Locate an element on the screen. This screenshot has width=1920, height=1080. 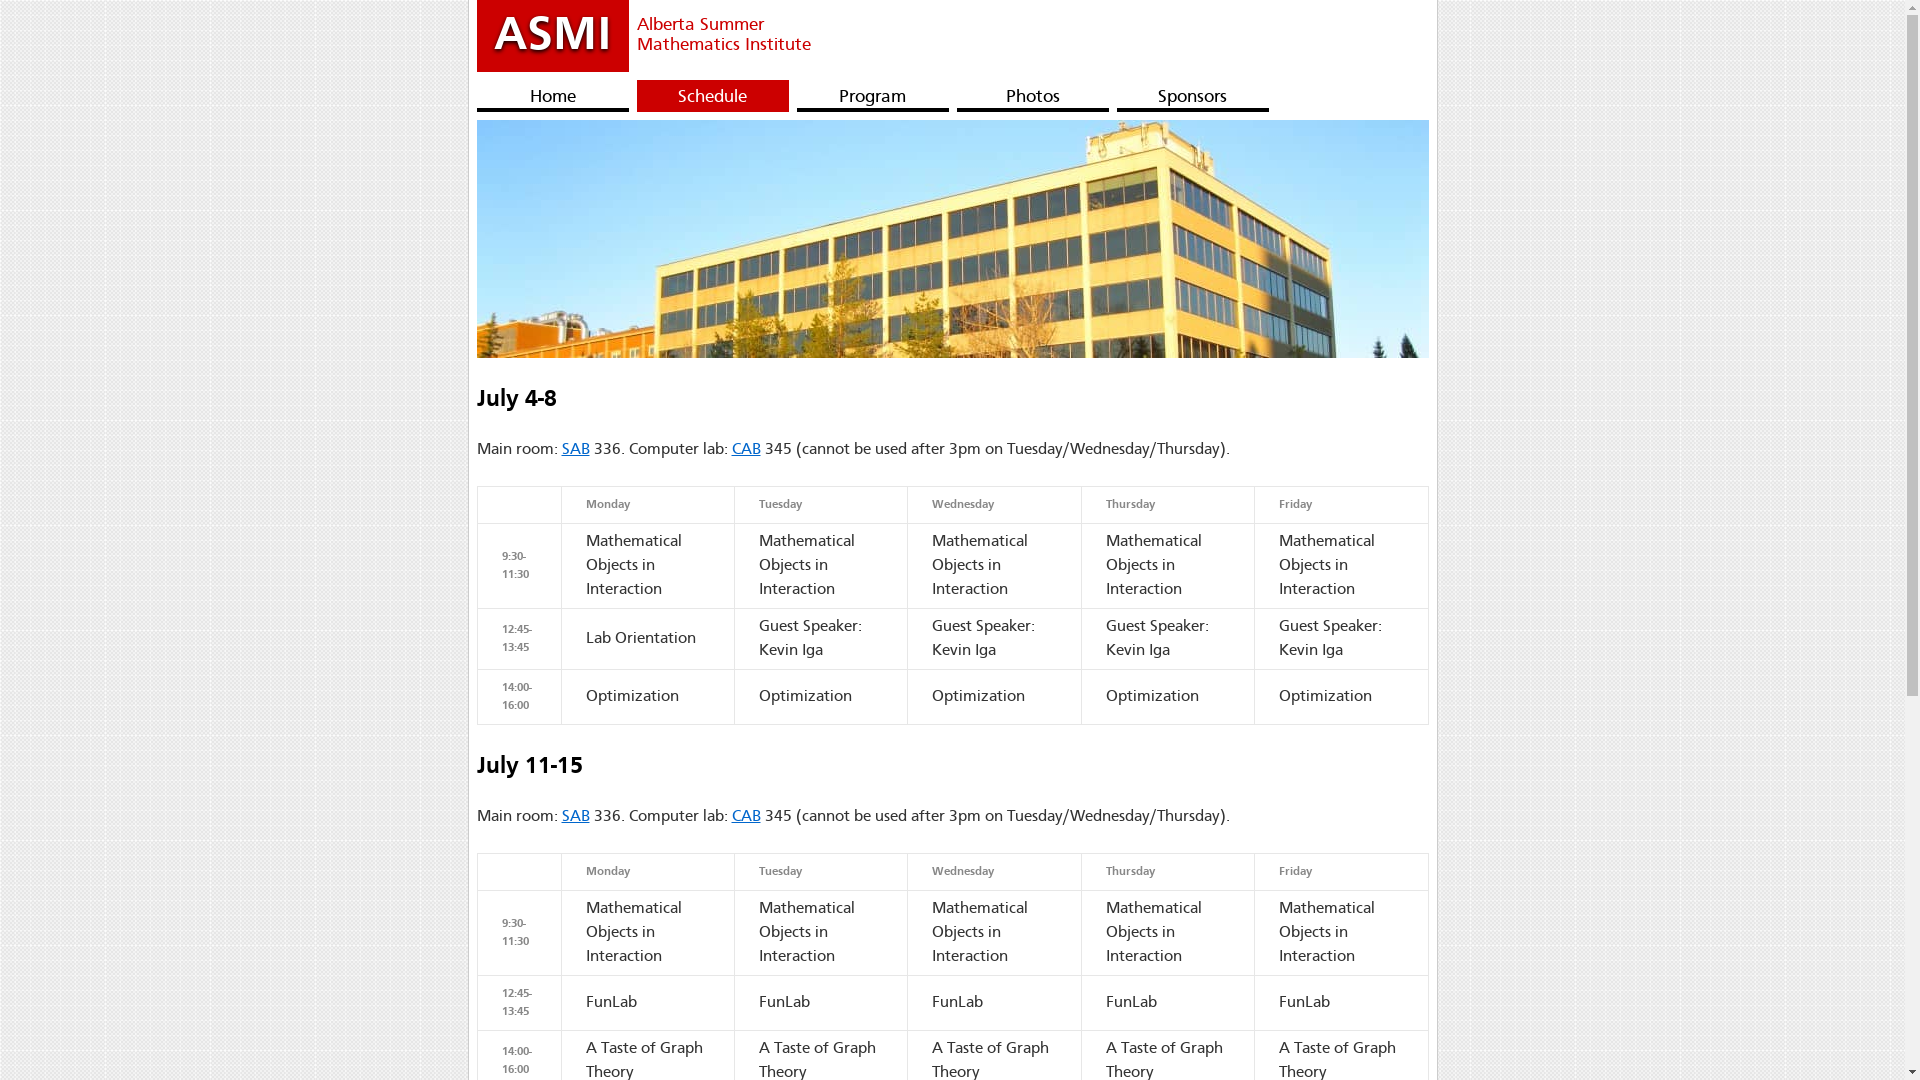
SAB is located at coordinates (576, 817).